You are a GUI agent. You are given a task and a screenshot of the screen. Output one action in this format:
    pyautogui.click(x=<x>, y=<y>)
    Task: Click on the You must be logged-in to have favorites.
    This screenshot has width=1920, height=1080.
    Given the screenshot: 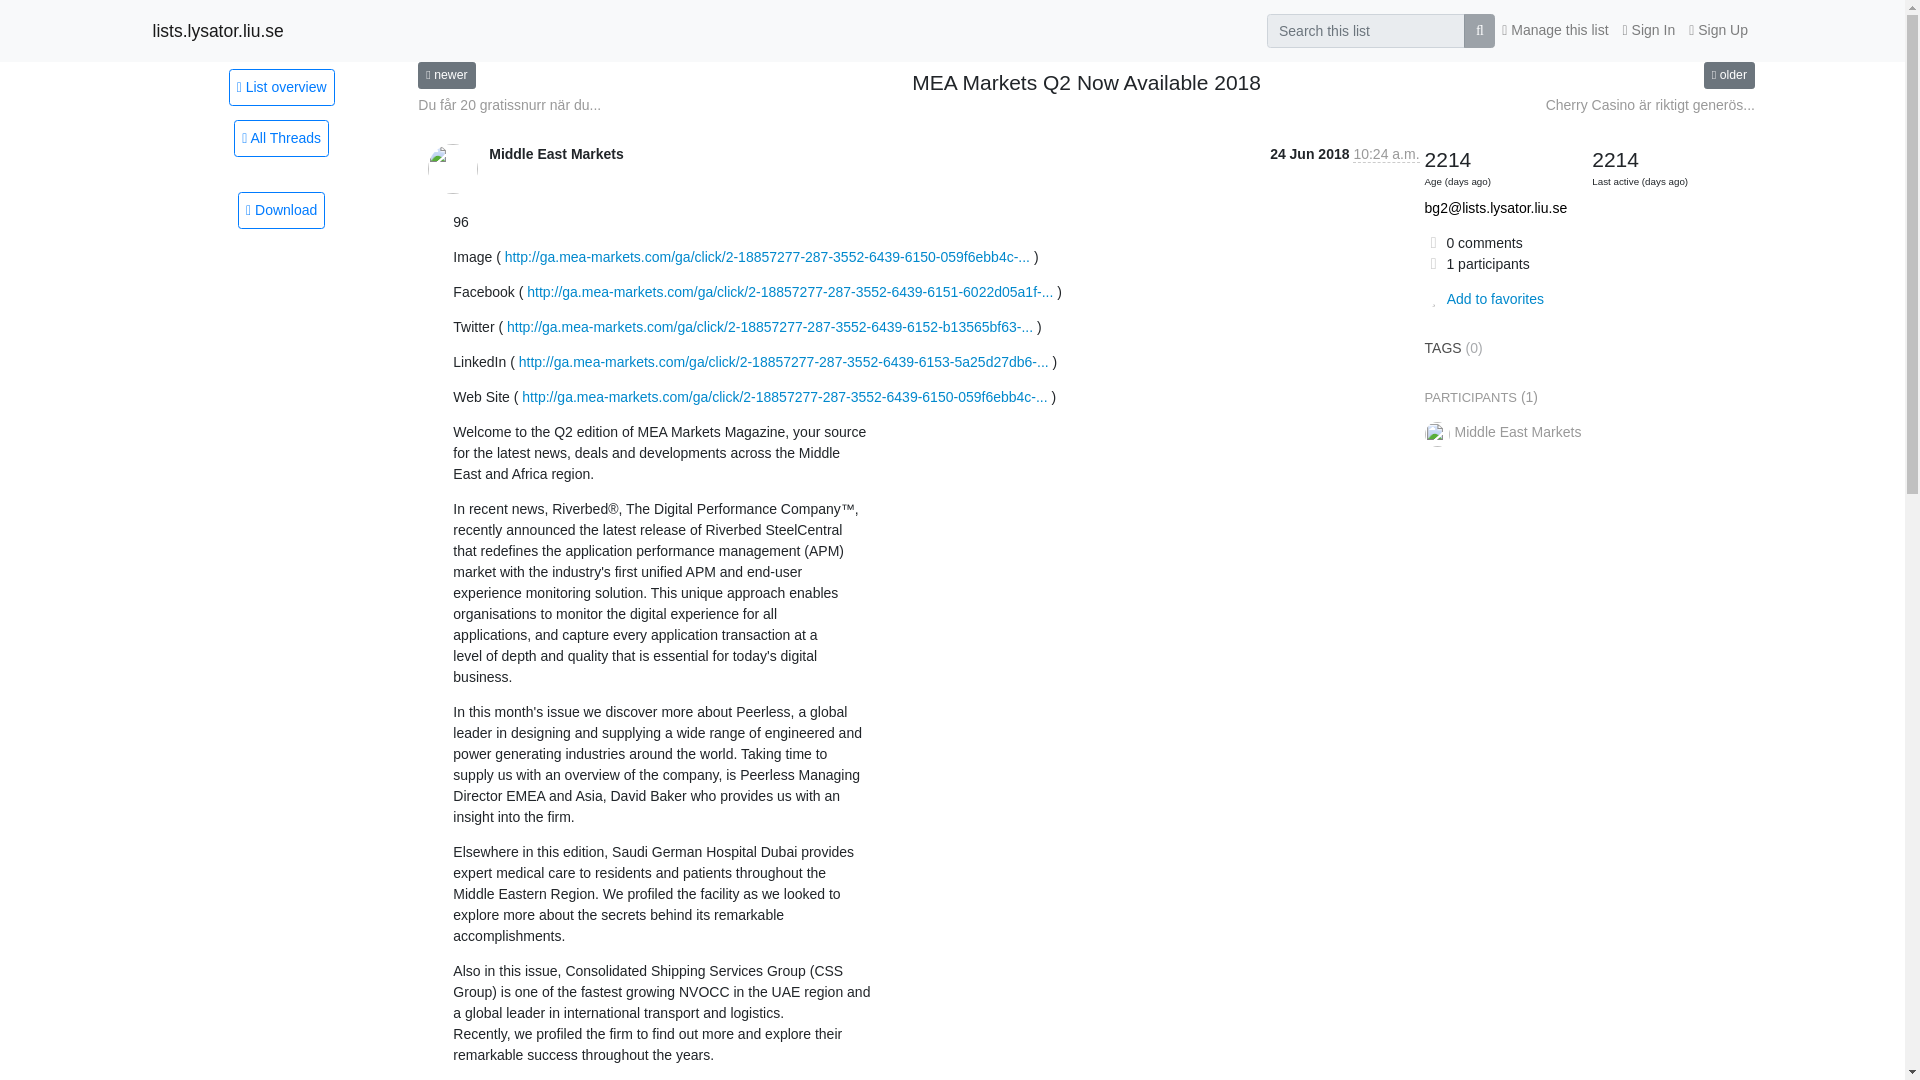 What is the action you would take?
    pyautogui.click(x=1484, y=298)
    